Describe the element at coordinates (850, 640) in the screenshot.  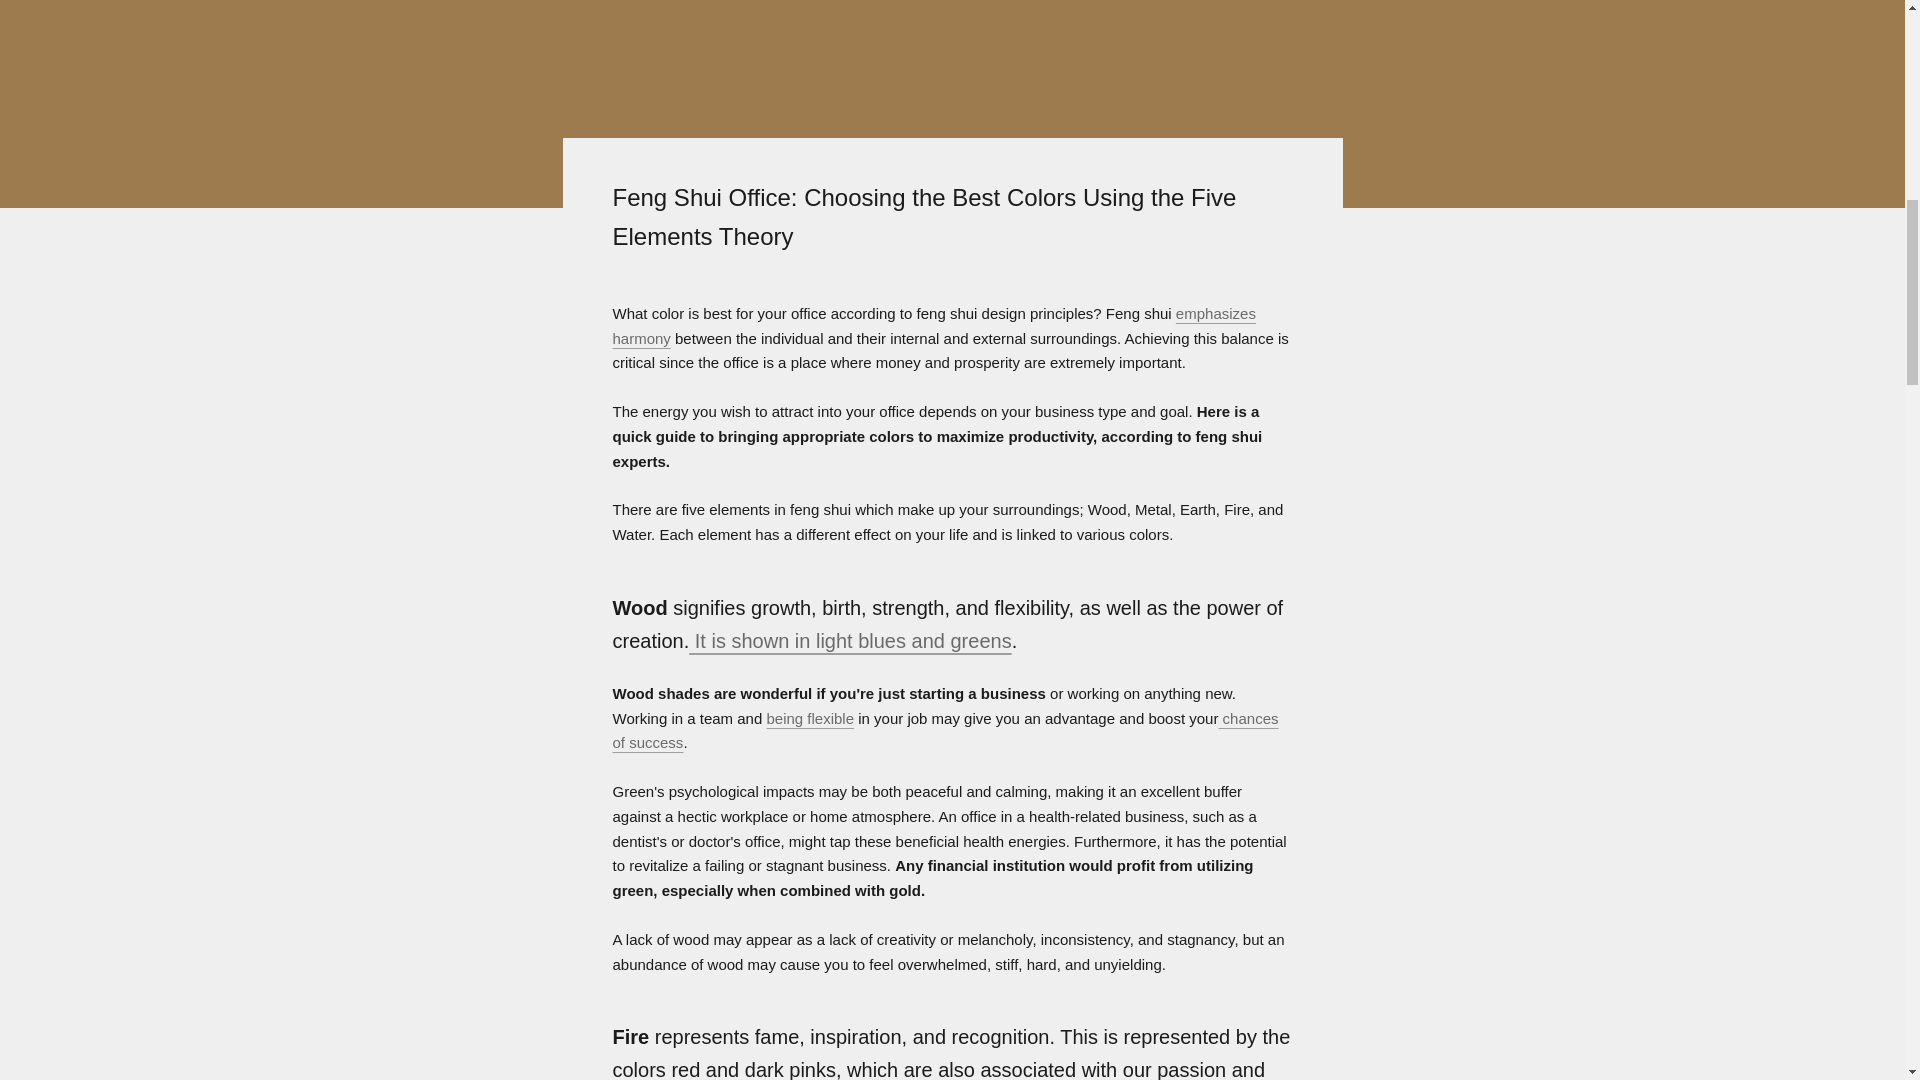
I see `It is shown in light blues and greens` at that location.